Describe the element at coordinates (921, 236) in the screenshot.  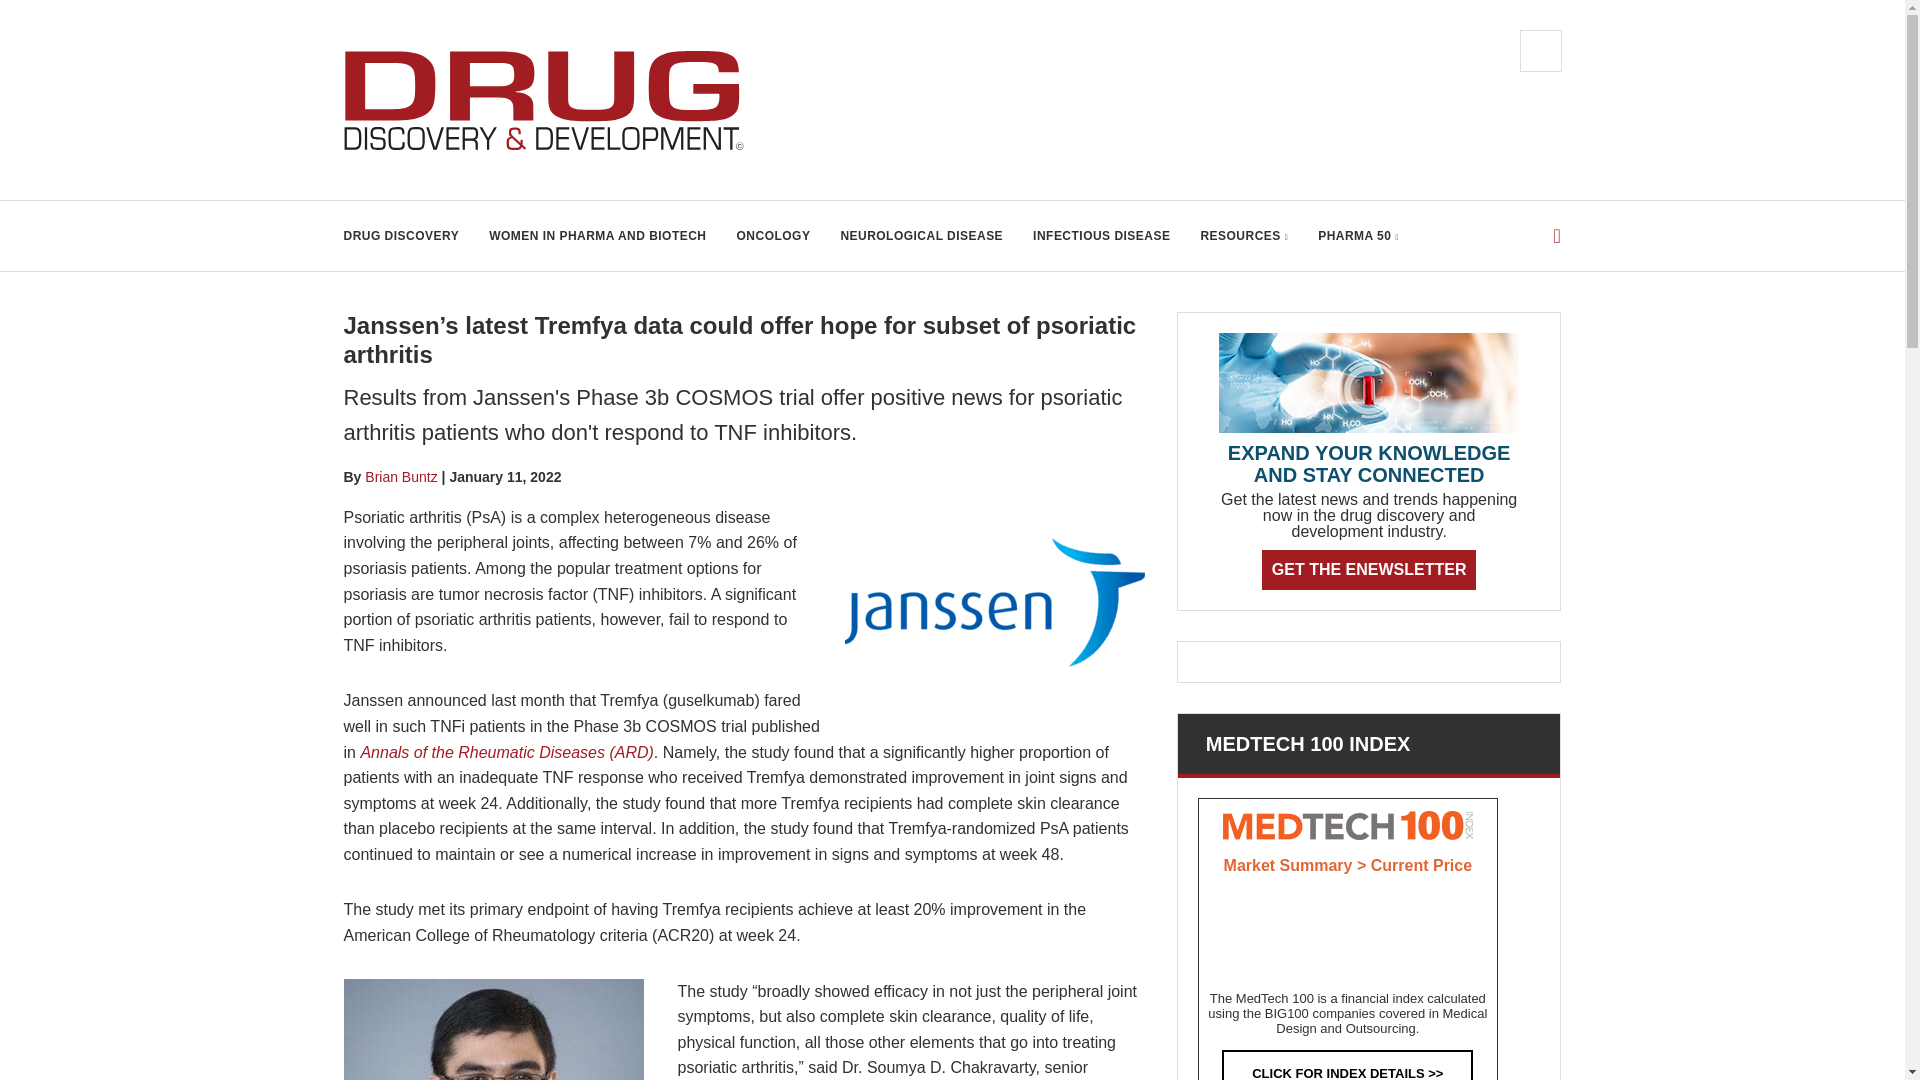
I see `NEUROLOGICAL DISEASE` at that location.